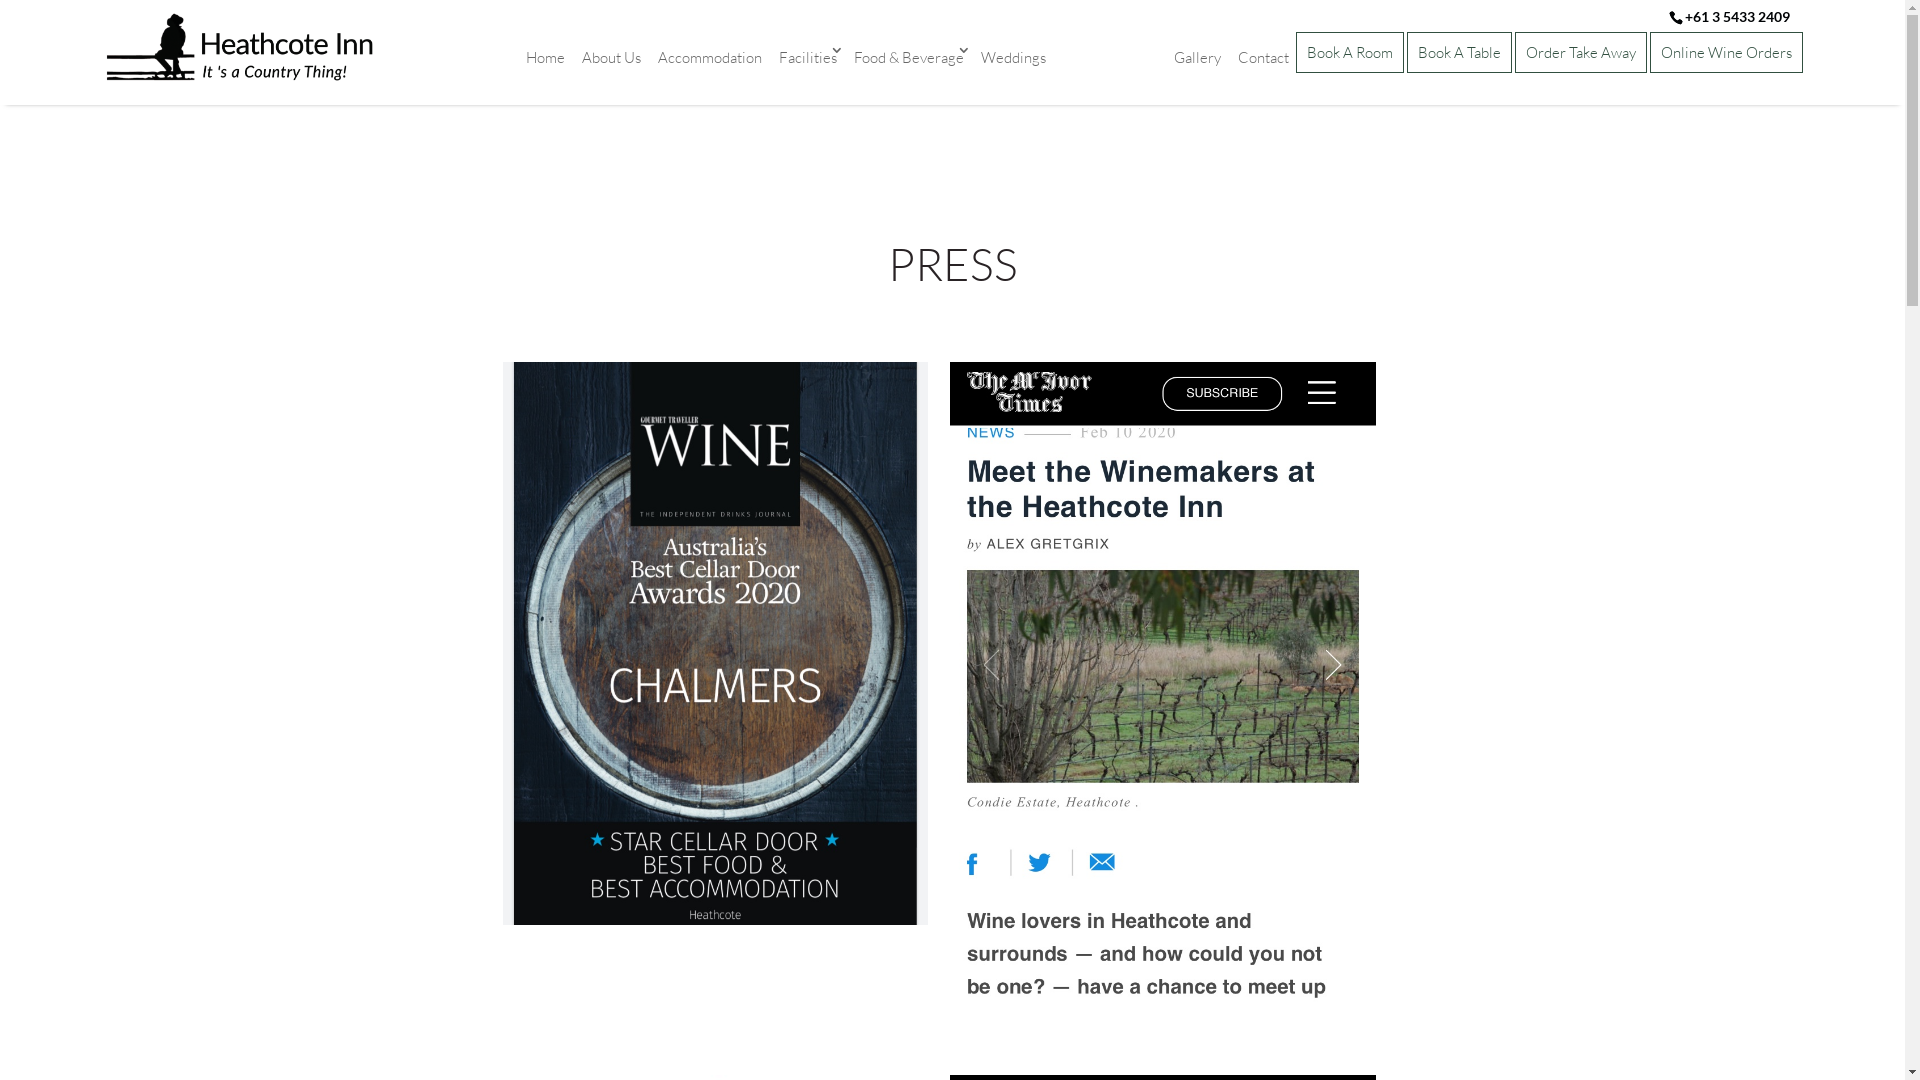 This screenshot has height=1080, width=1920. I want to click on Contact, so click(1262, 58).